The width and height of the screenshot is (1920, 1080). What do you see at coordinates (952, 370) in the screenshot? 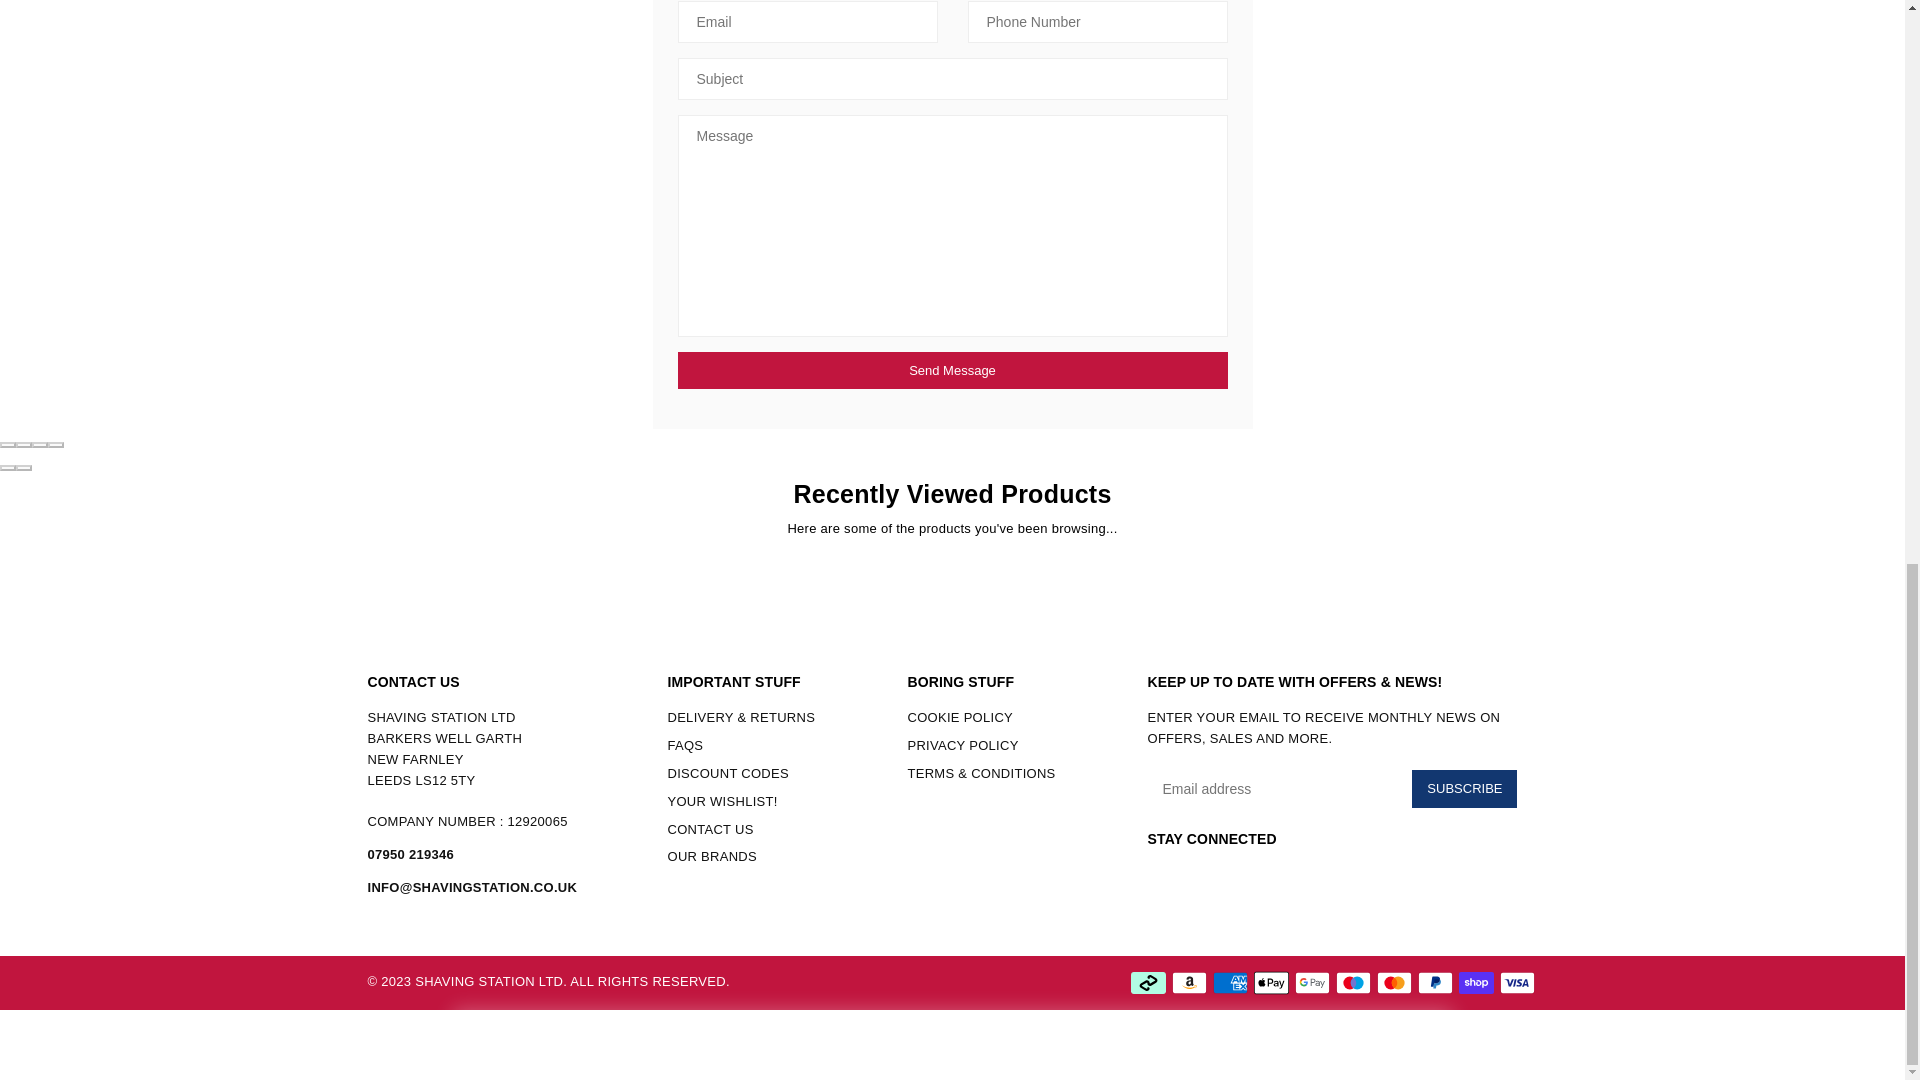
I see `Send Message` at bounding box center [952, 370].